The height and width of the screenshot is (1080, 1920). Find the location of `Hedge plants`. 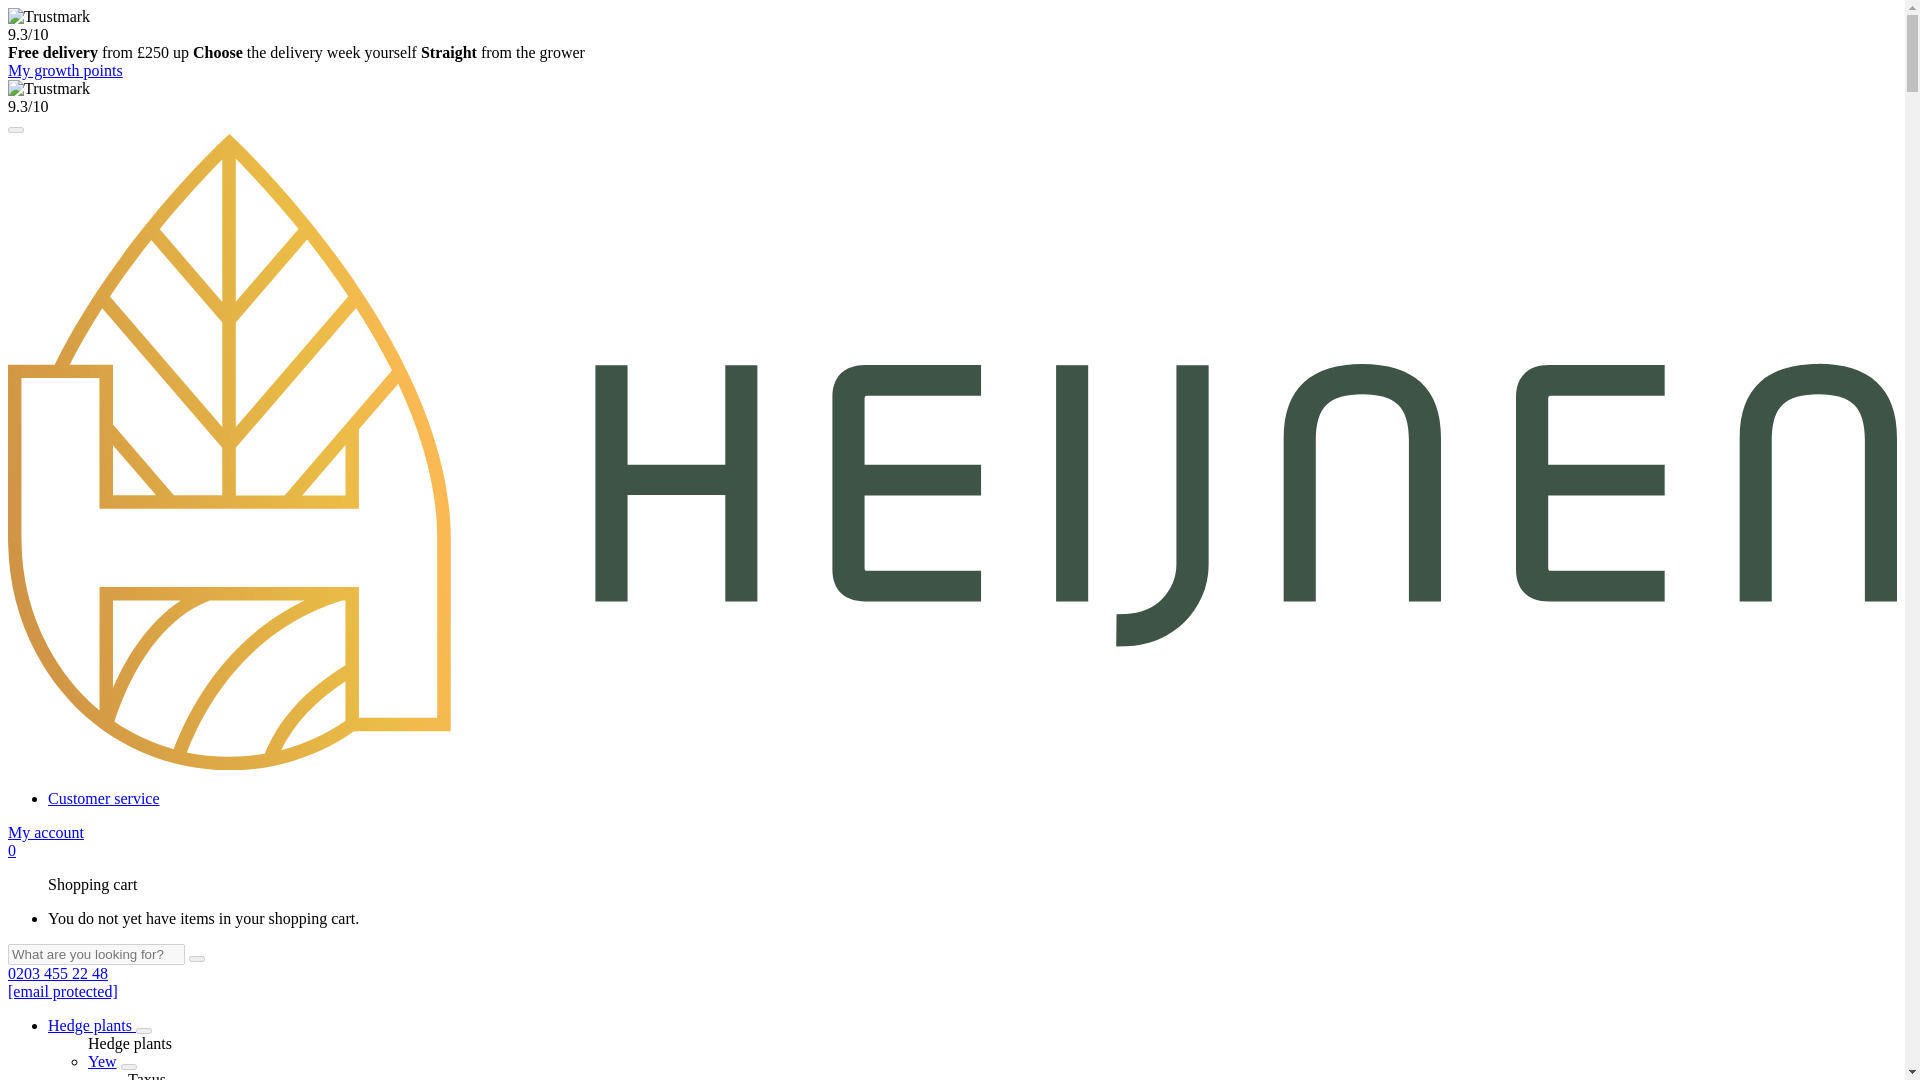

Hedge plants is located at coordinates (92, 1025).